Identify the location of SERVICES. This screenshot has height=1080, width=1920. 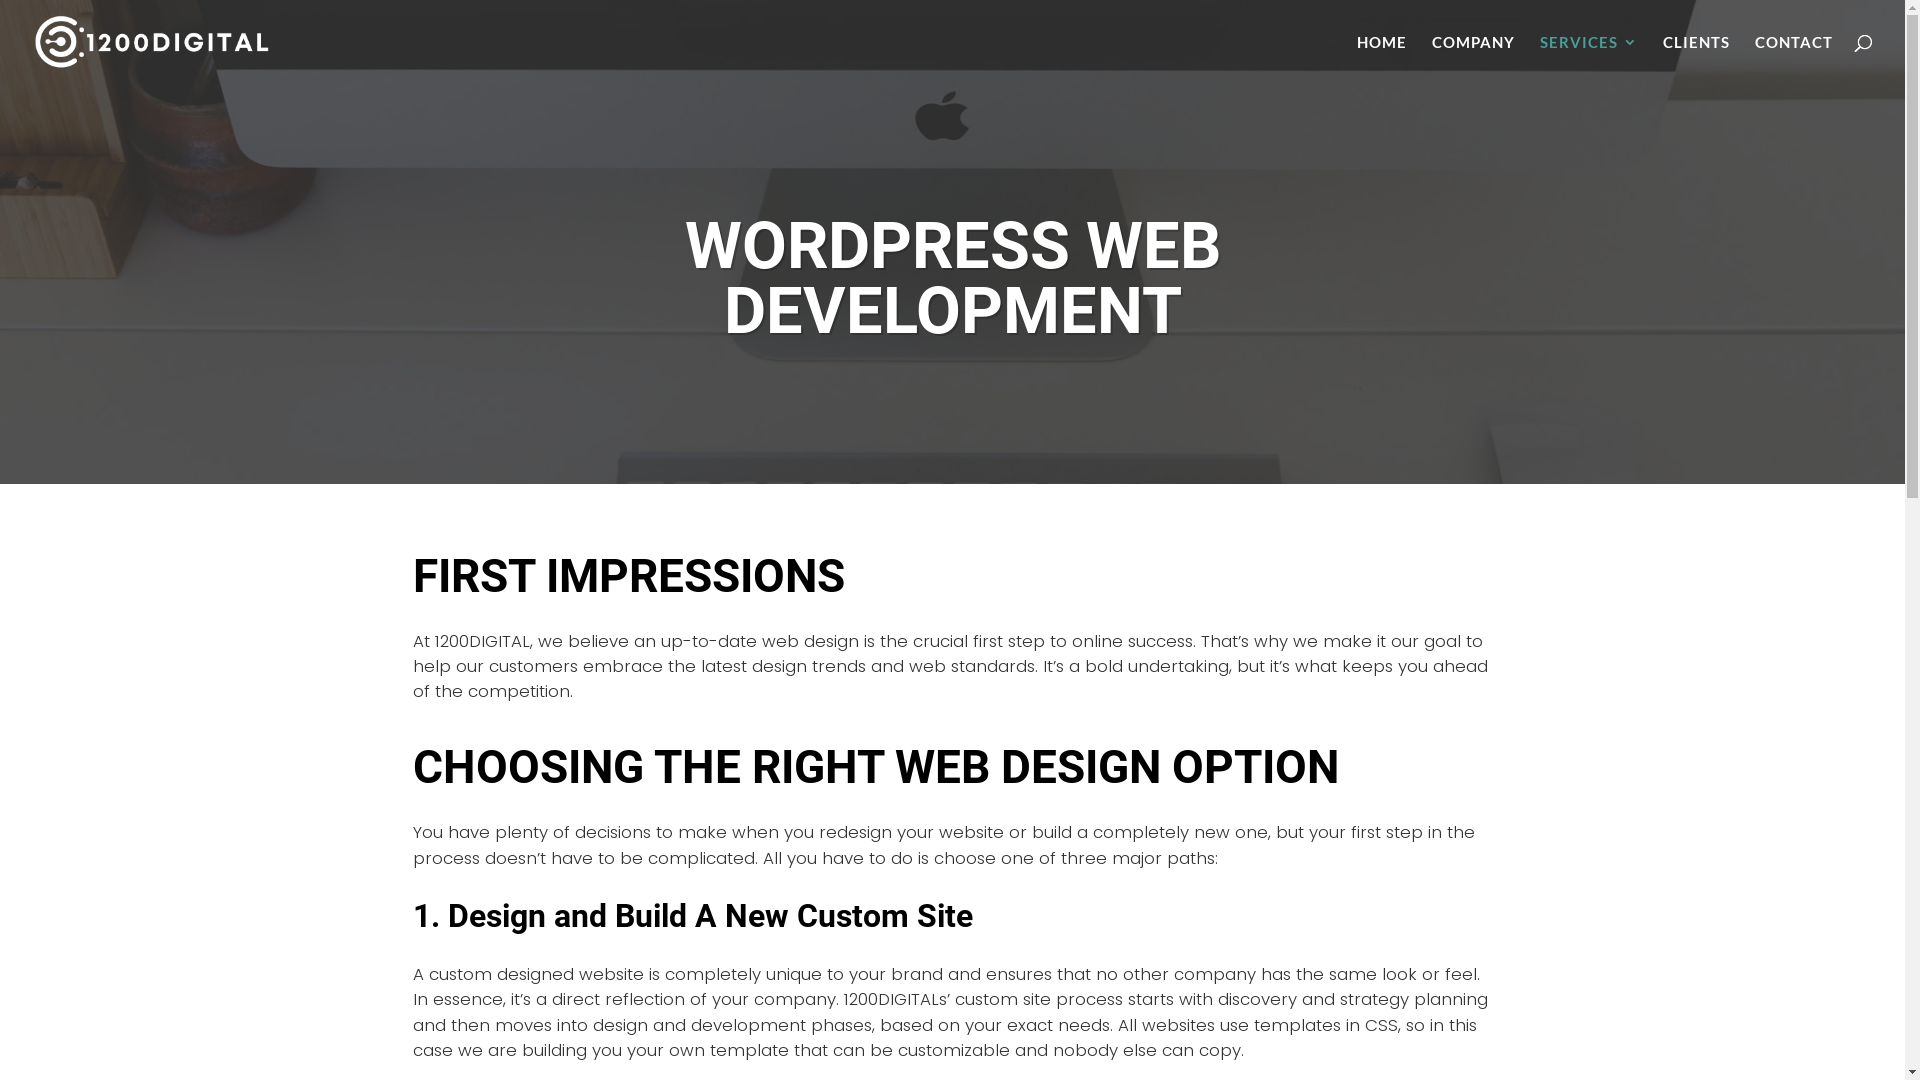
(1589, 60).